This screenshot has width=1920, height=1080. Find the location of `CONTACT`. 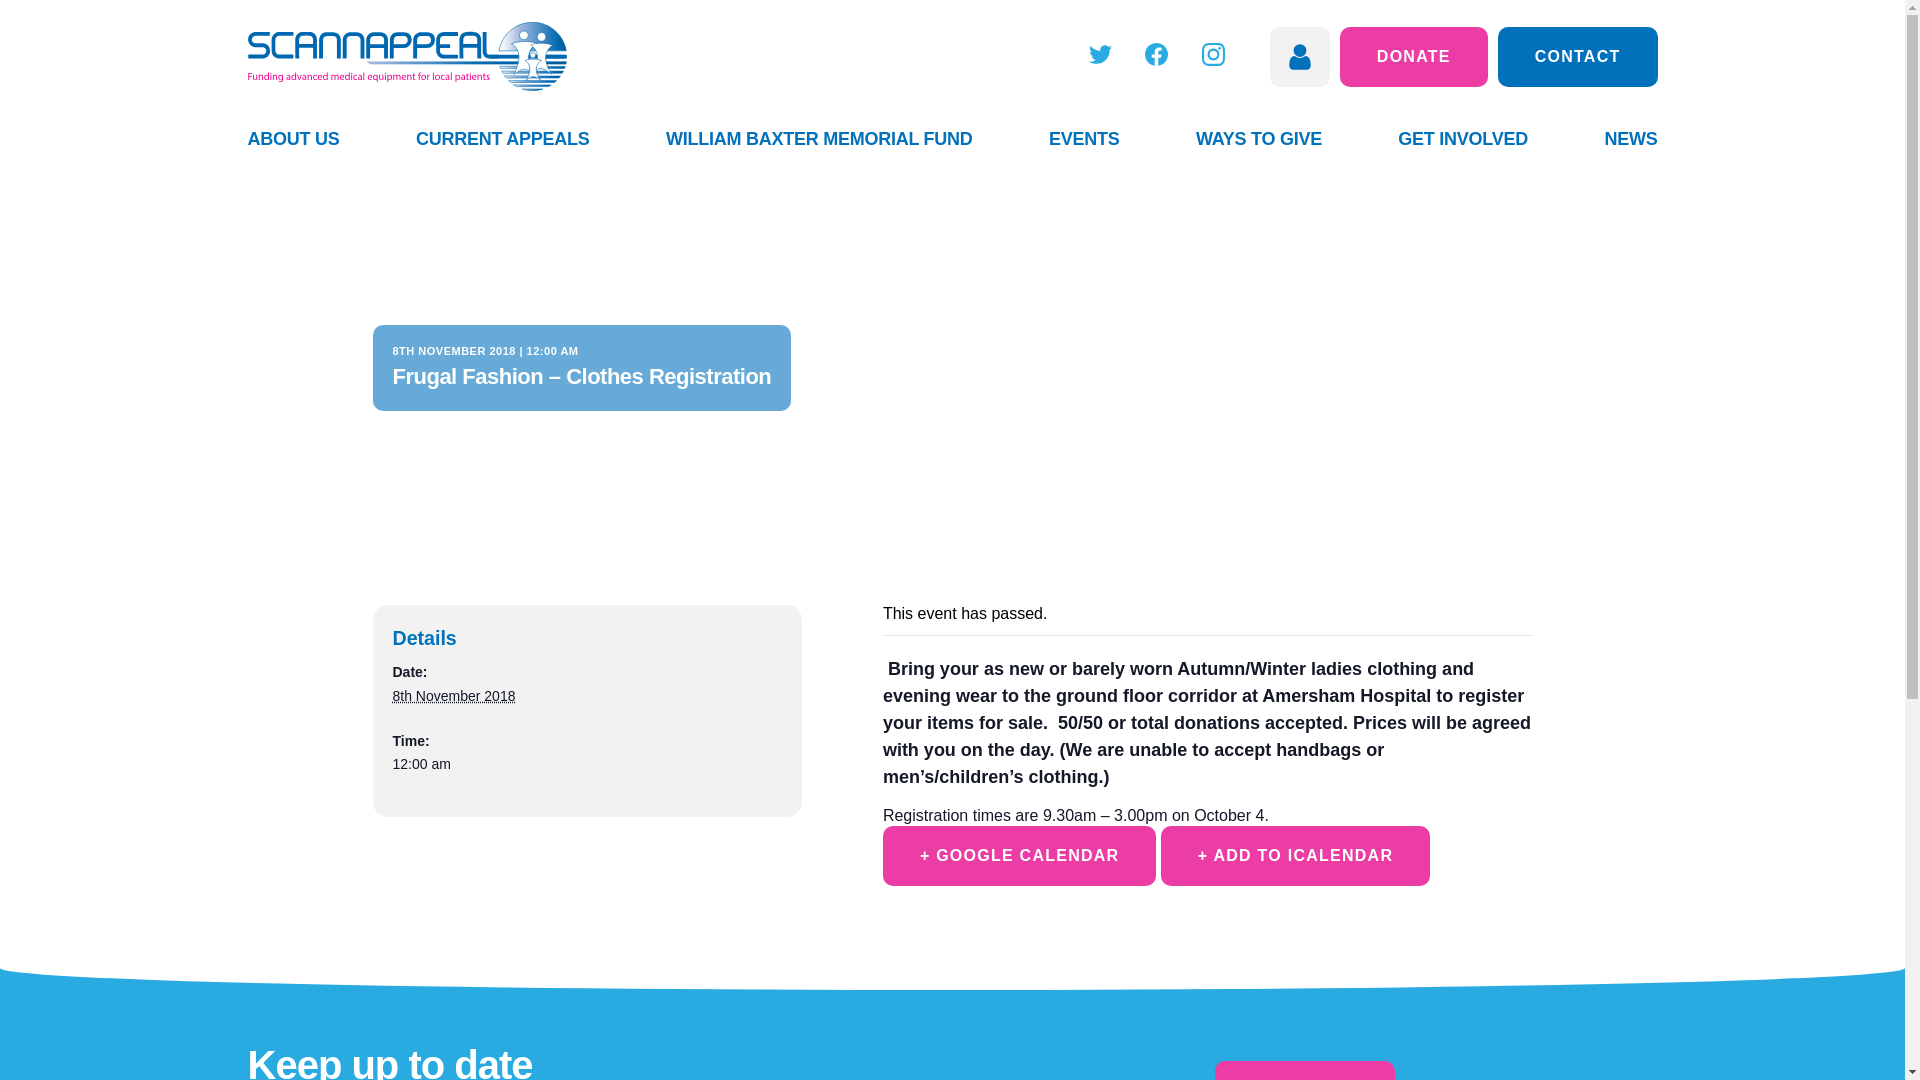

CONTACT is located at coordinates (1578, 56).